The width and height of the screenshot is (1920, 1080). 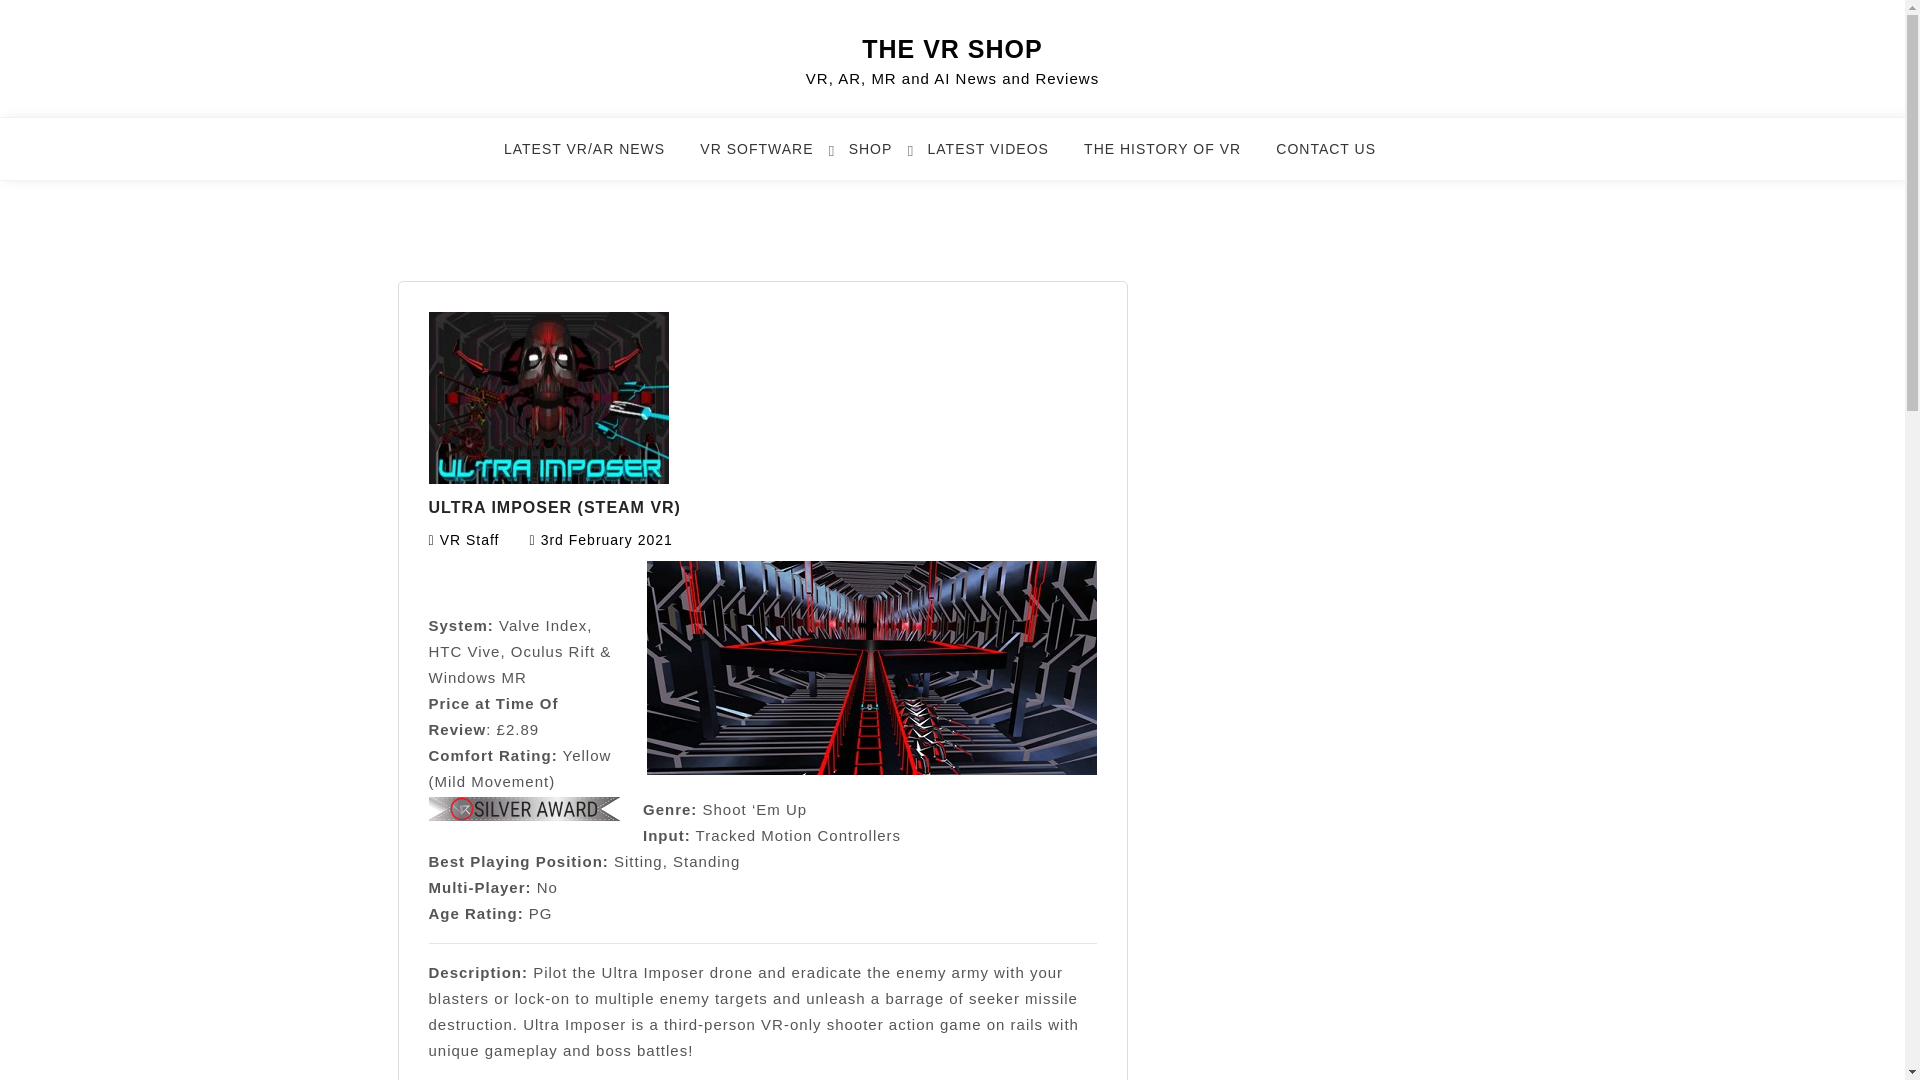 I want to click on LATEST VIDEOS, so click(x=1000, y=158).